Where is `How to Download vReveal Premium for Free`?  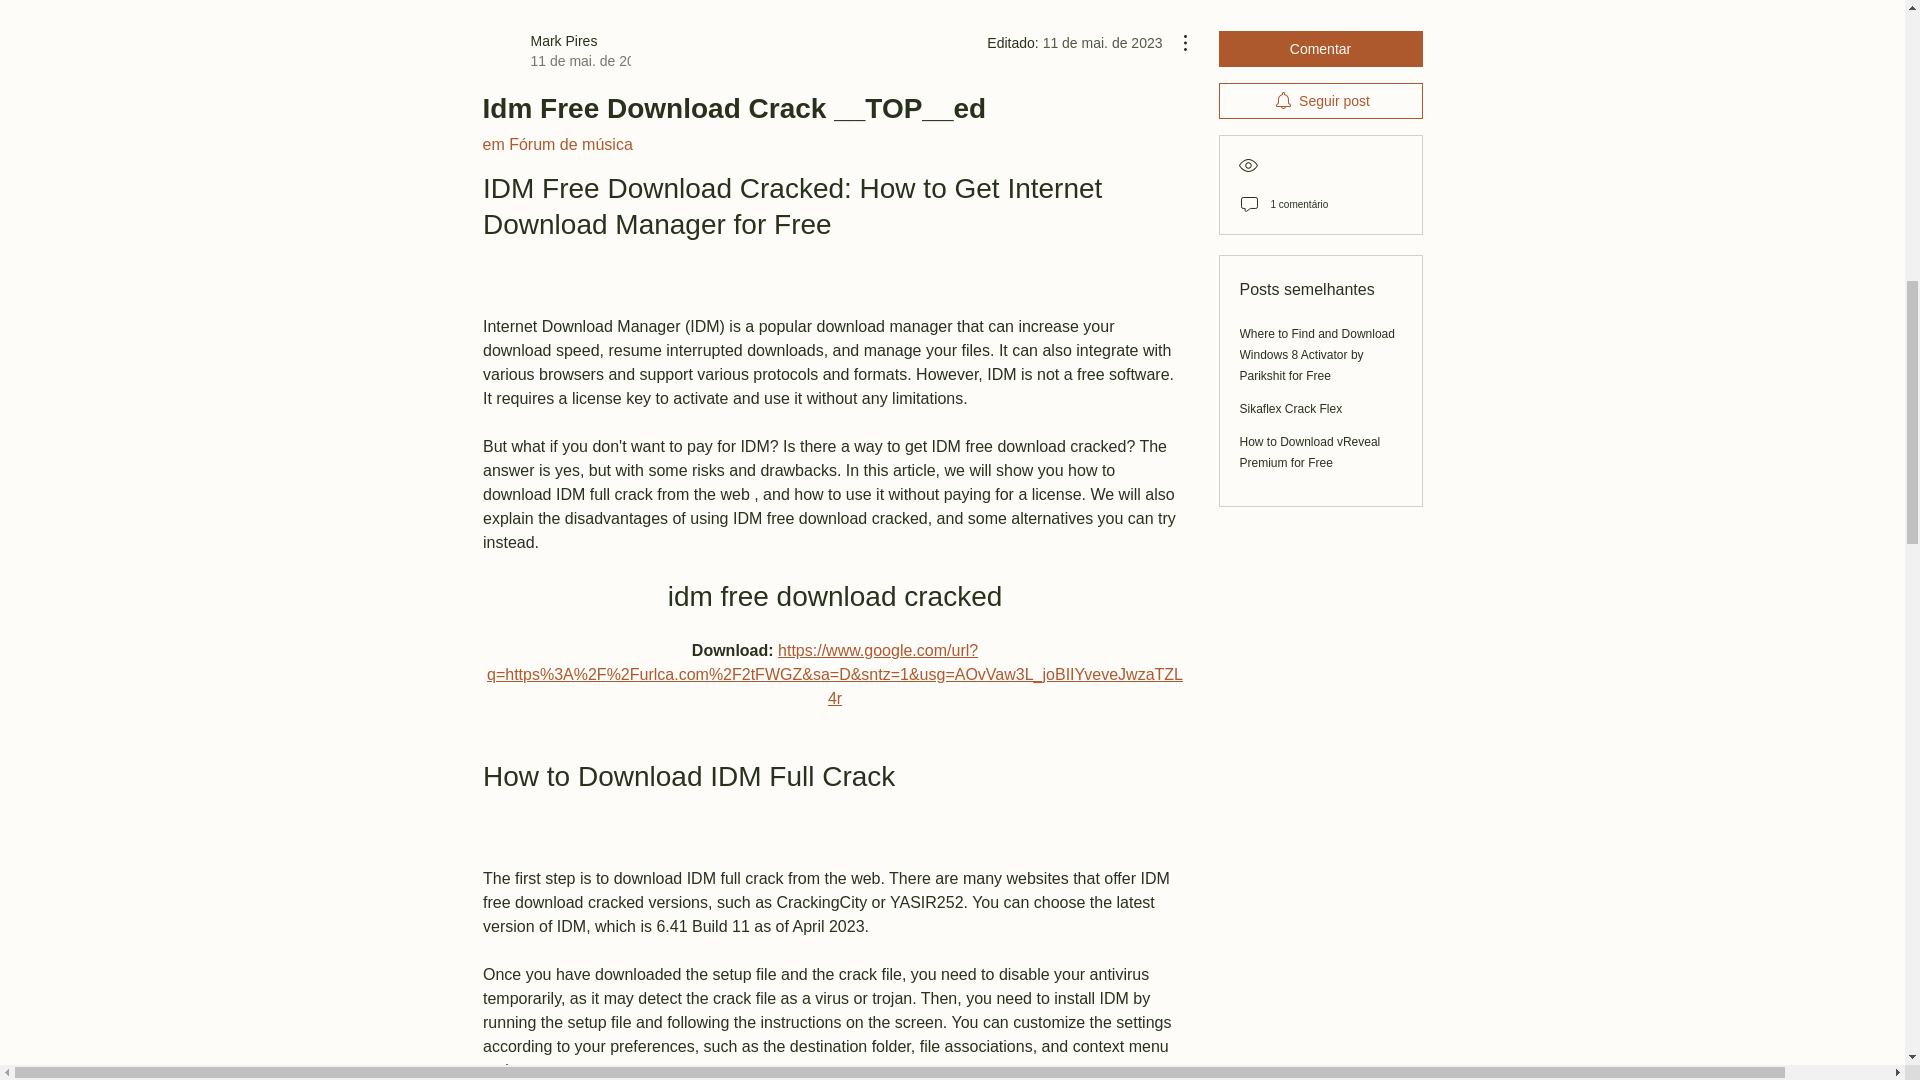 How to Download vReveal Premium for Free is located at coordinates (1310, 452).